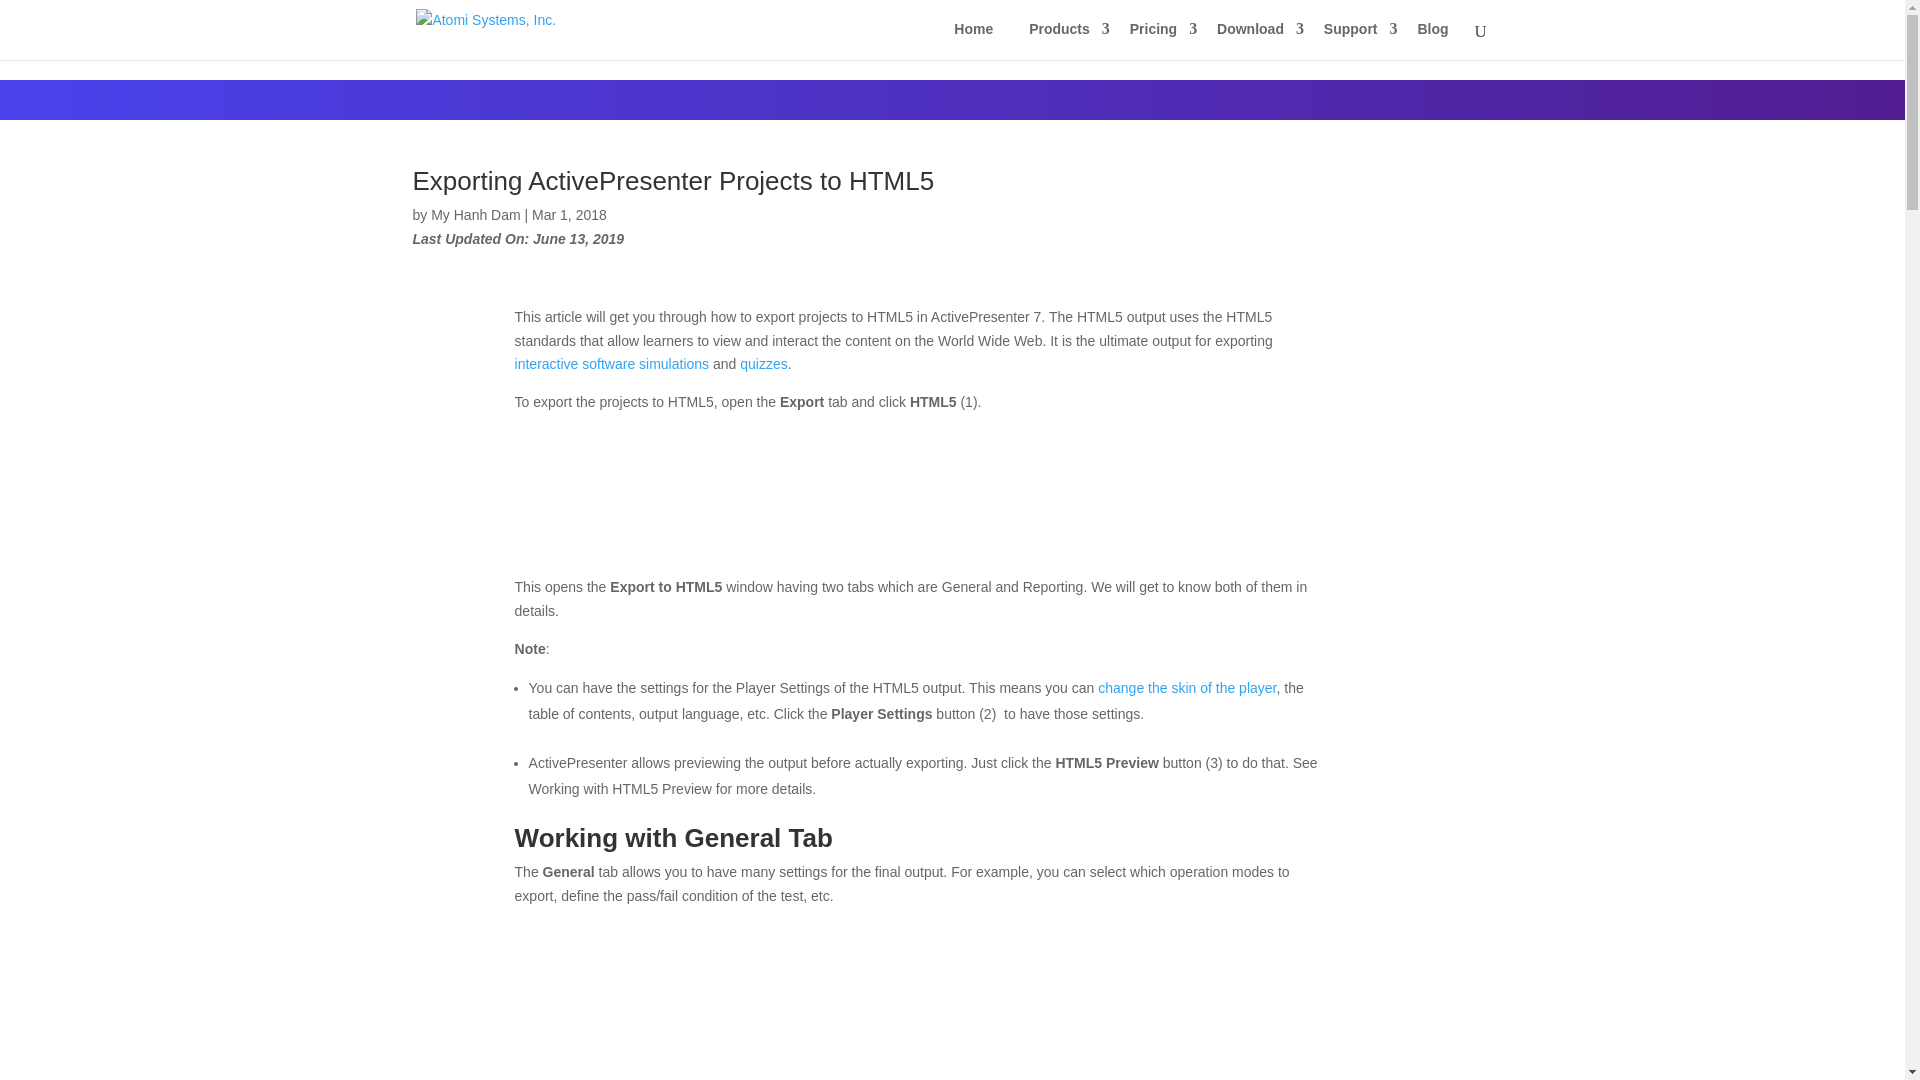  What do you see at coordinates (1352, 35) in the screenshot?
I see `Support` at bounding box center [1352, 35].